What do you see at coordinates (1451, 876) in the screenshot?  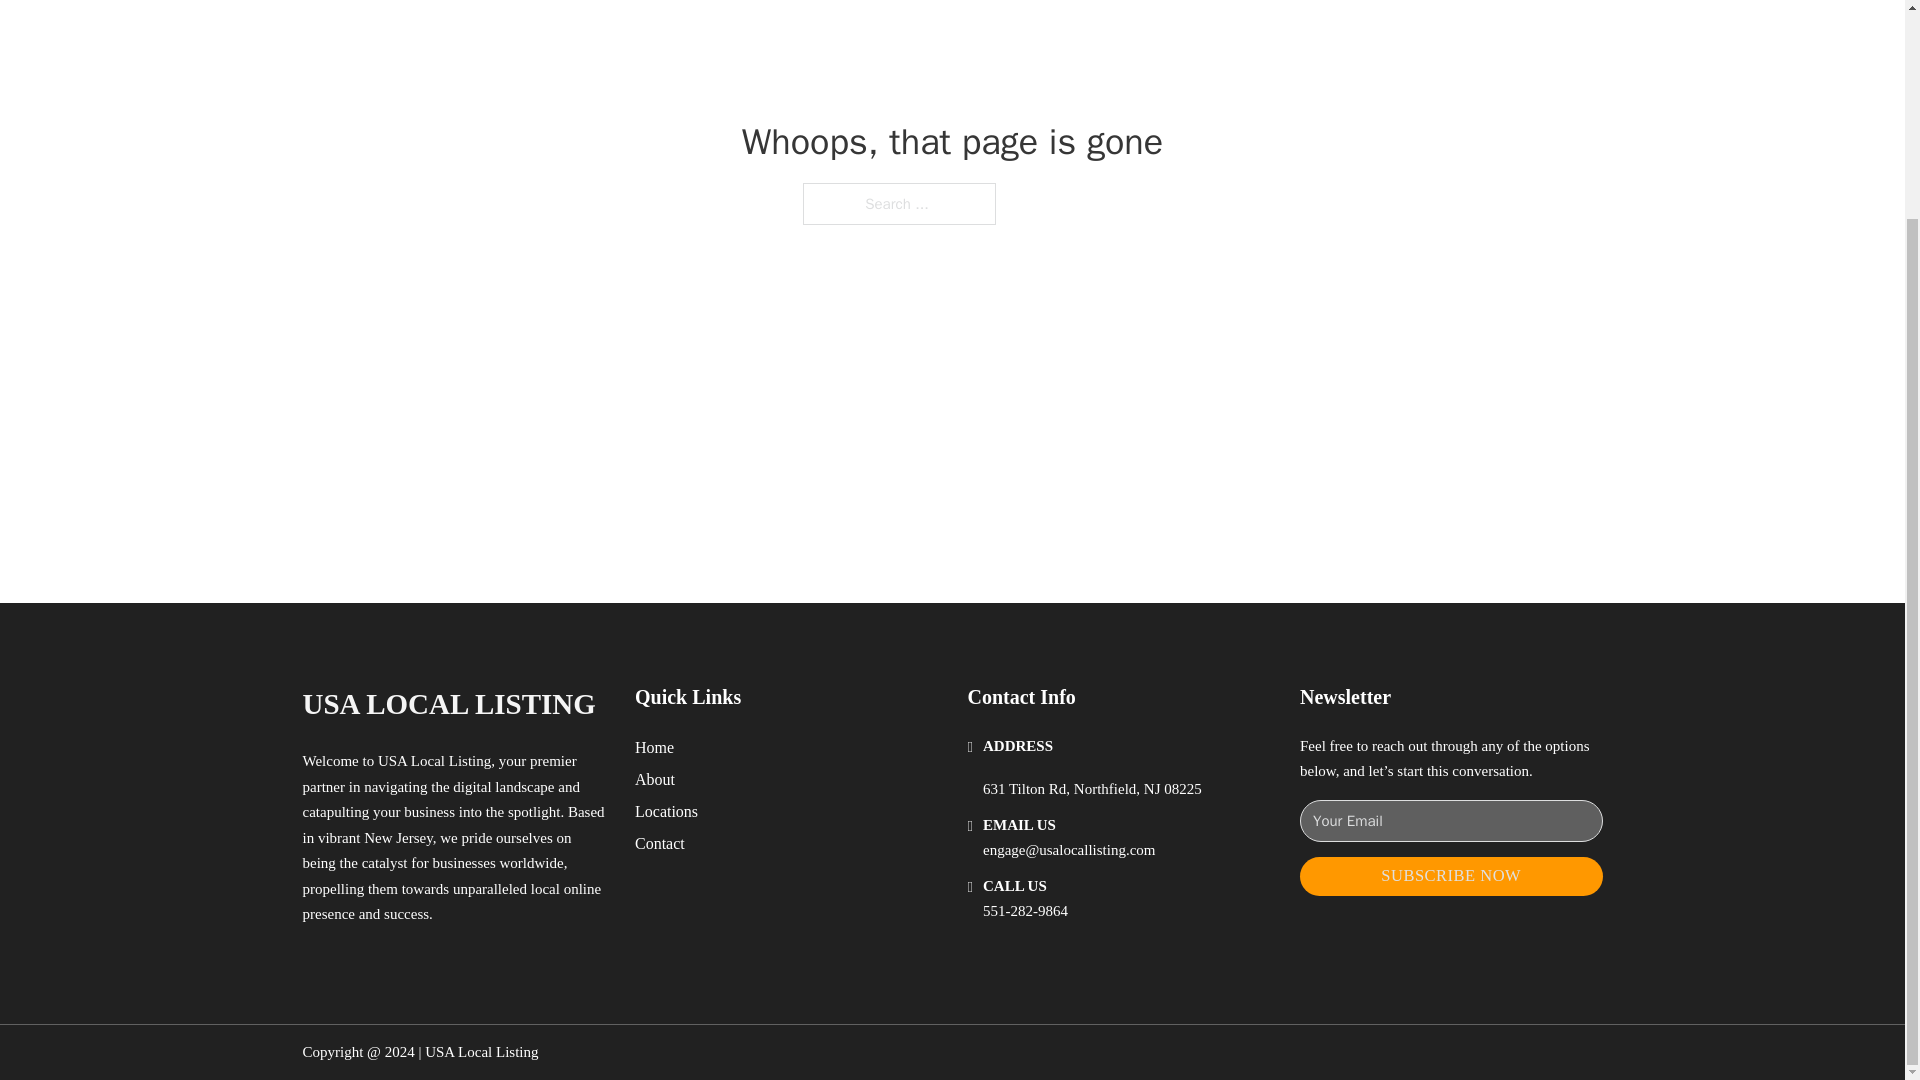 I see `SUBSCRIBE NOW` at bounding box center [1451, 876].